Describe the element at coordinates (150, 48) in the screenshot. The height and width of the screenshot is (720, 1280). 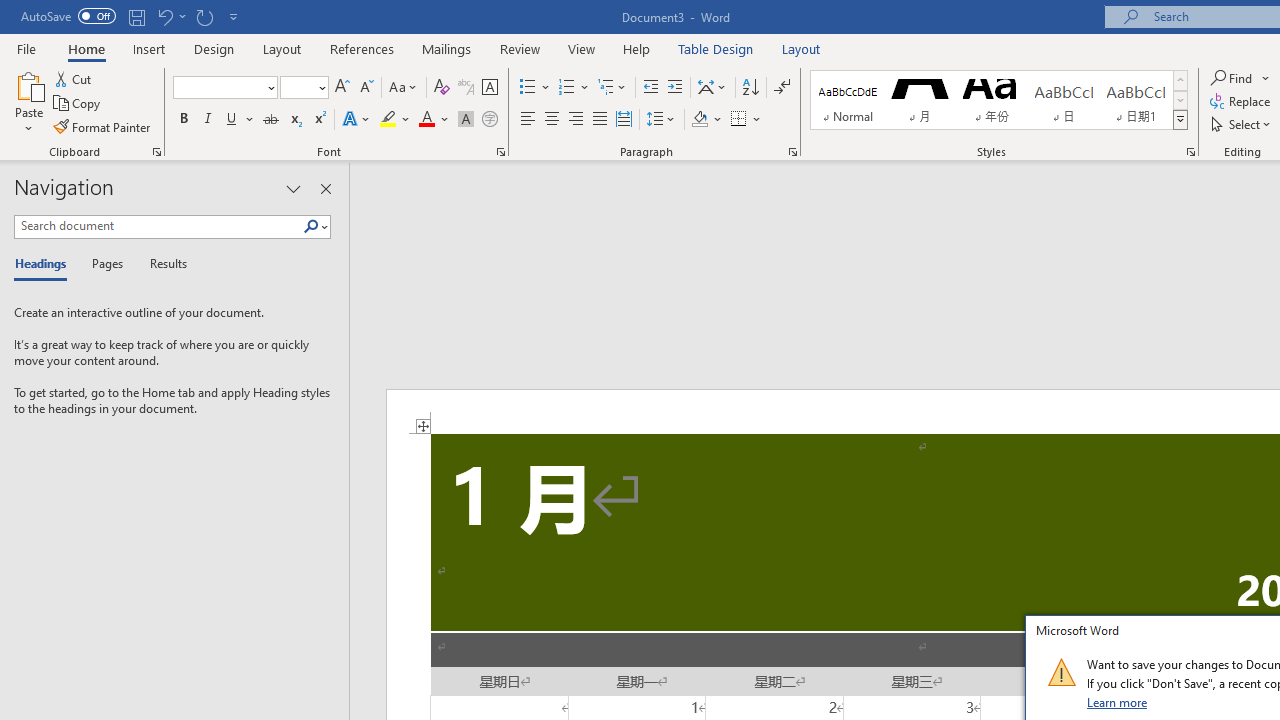
I see `Insert` at that location.